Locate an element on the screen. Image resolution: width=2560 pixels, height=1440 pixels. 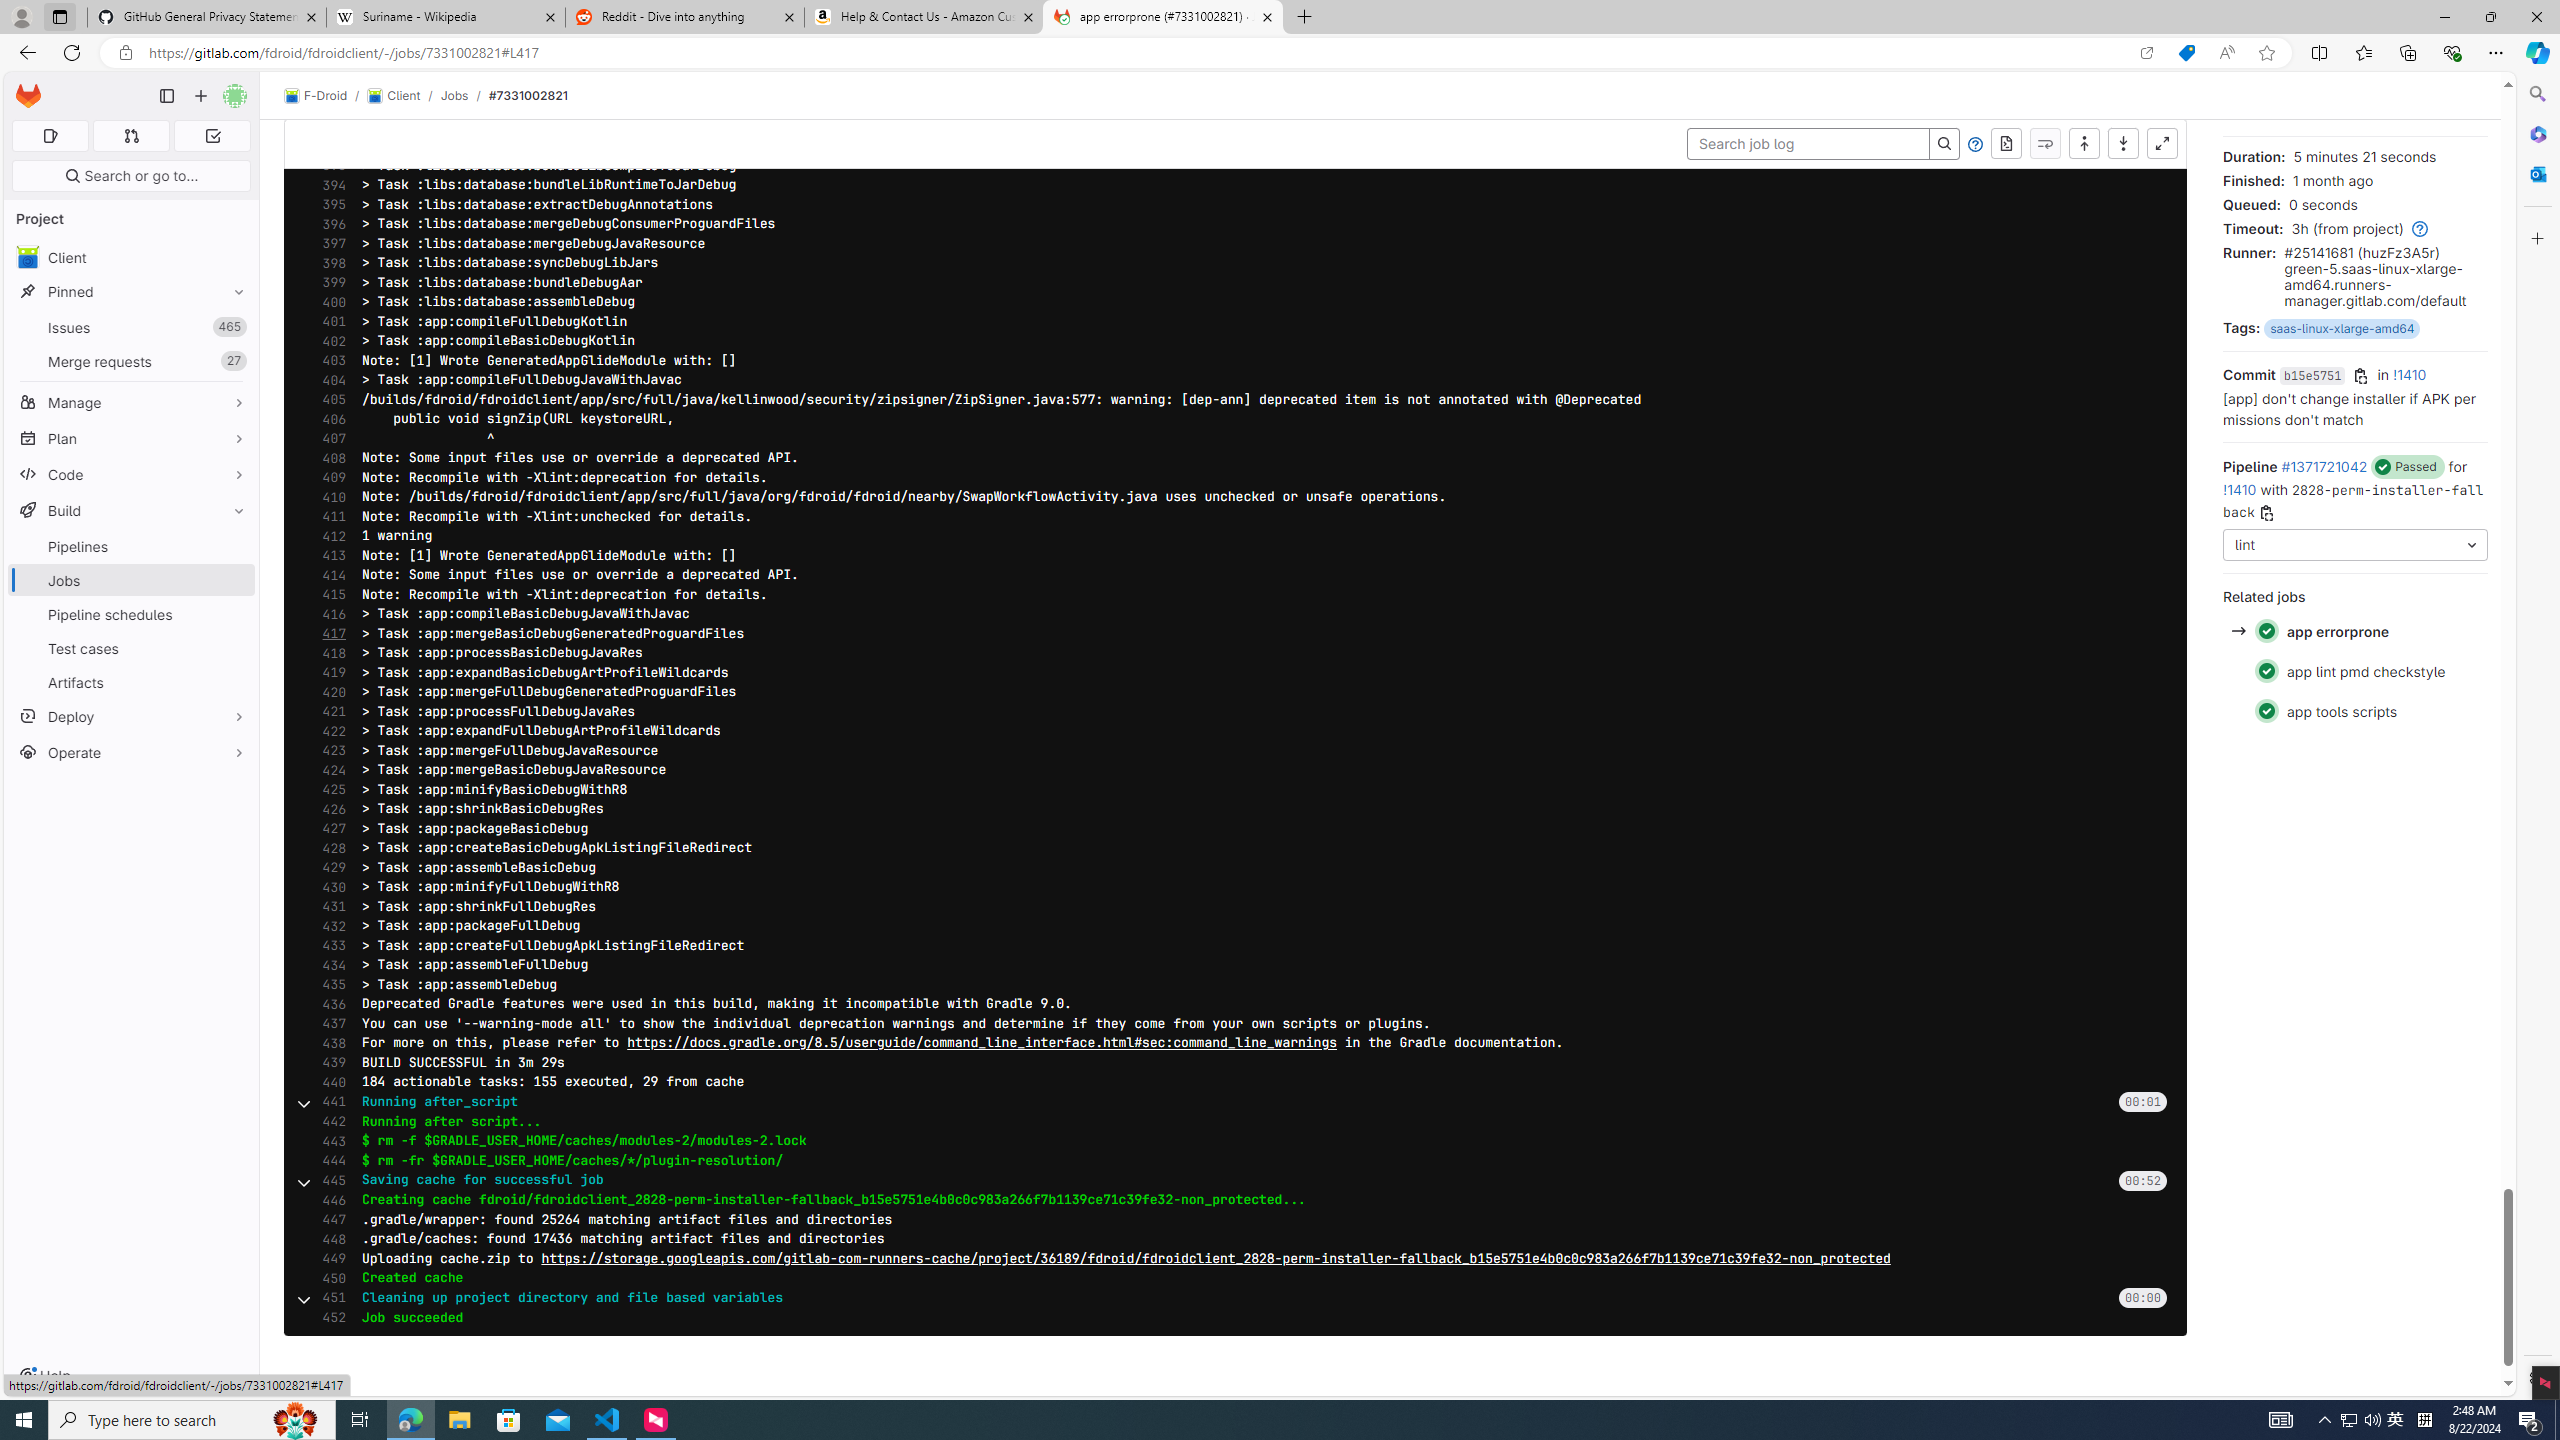
Suriname - Wikipedia is located at coordinates (445, 17).